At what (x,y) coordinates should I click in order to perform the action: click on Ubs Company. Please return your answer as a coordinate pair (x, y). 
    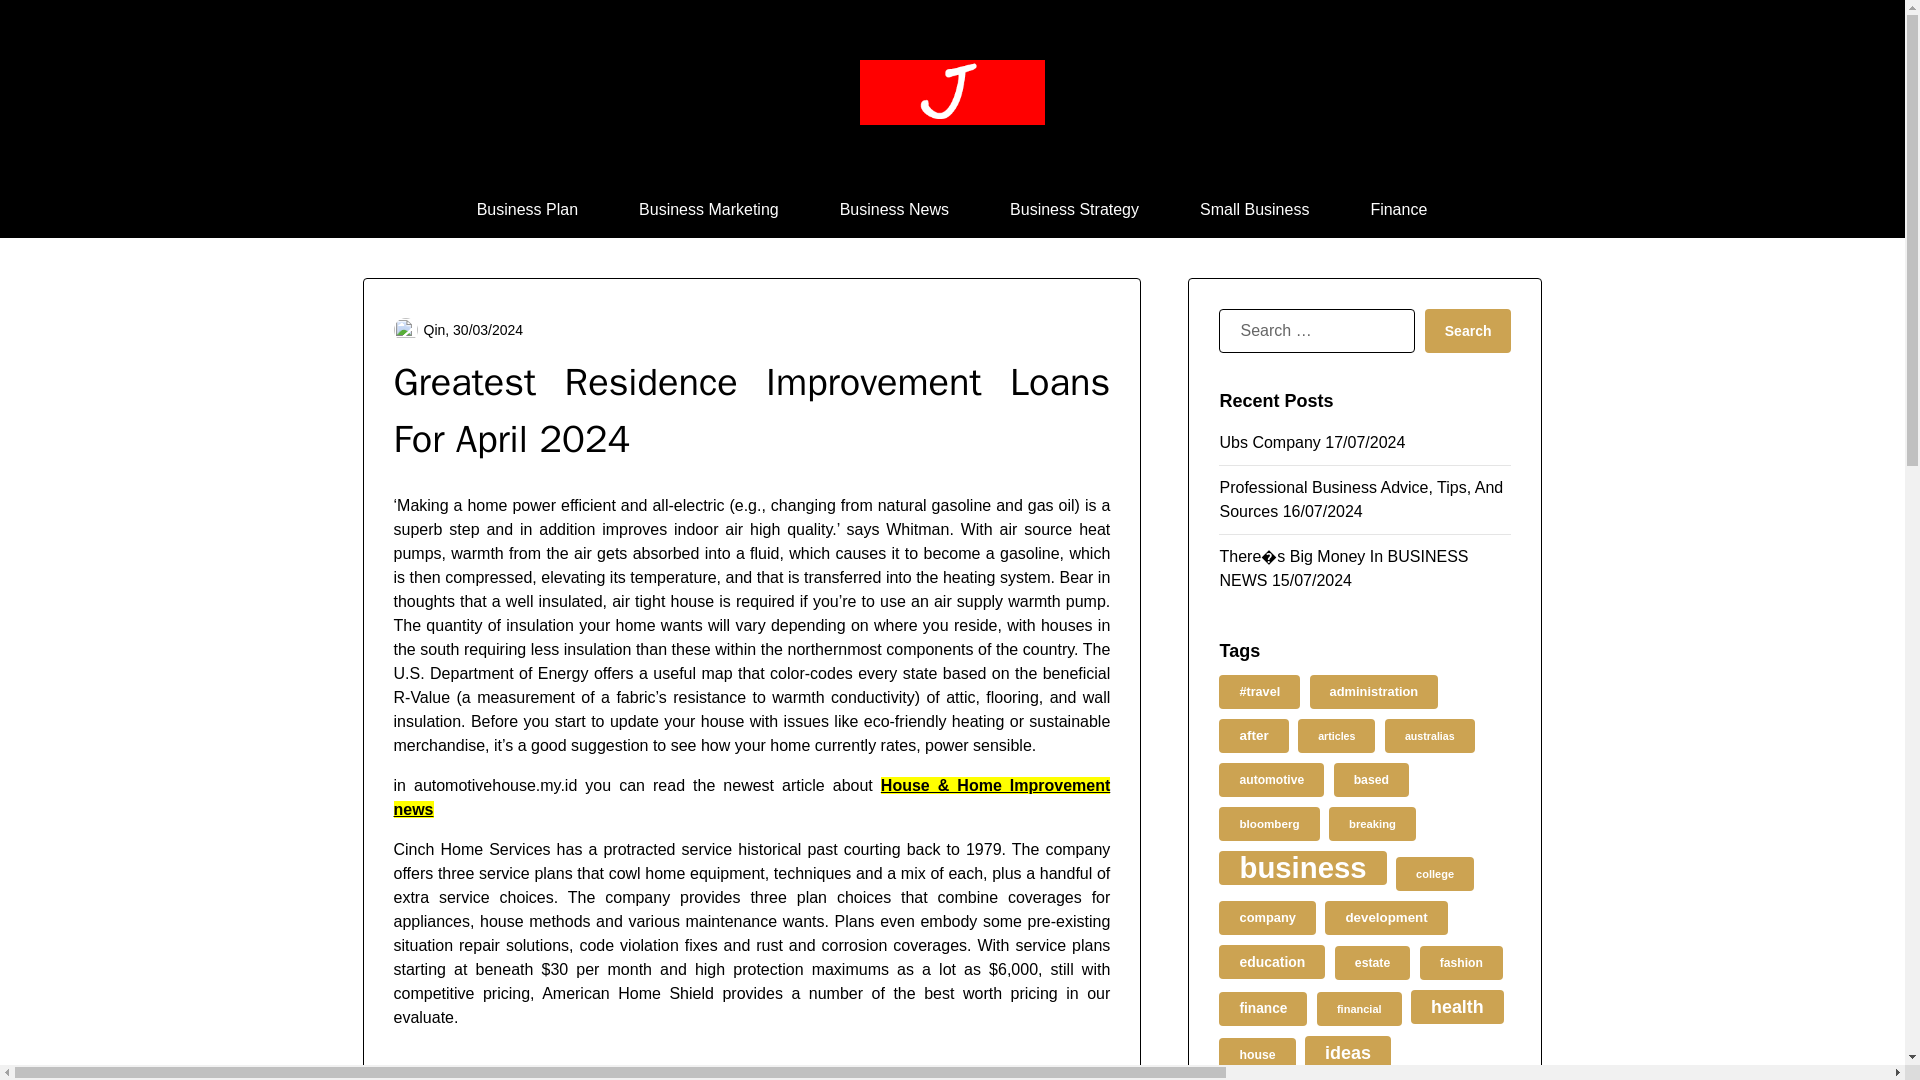
    Looking at the image, I should click on (1270, 442).